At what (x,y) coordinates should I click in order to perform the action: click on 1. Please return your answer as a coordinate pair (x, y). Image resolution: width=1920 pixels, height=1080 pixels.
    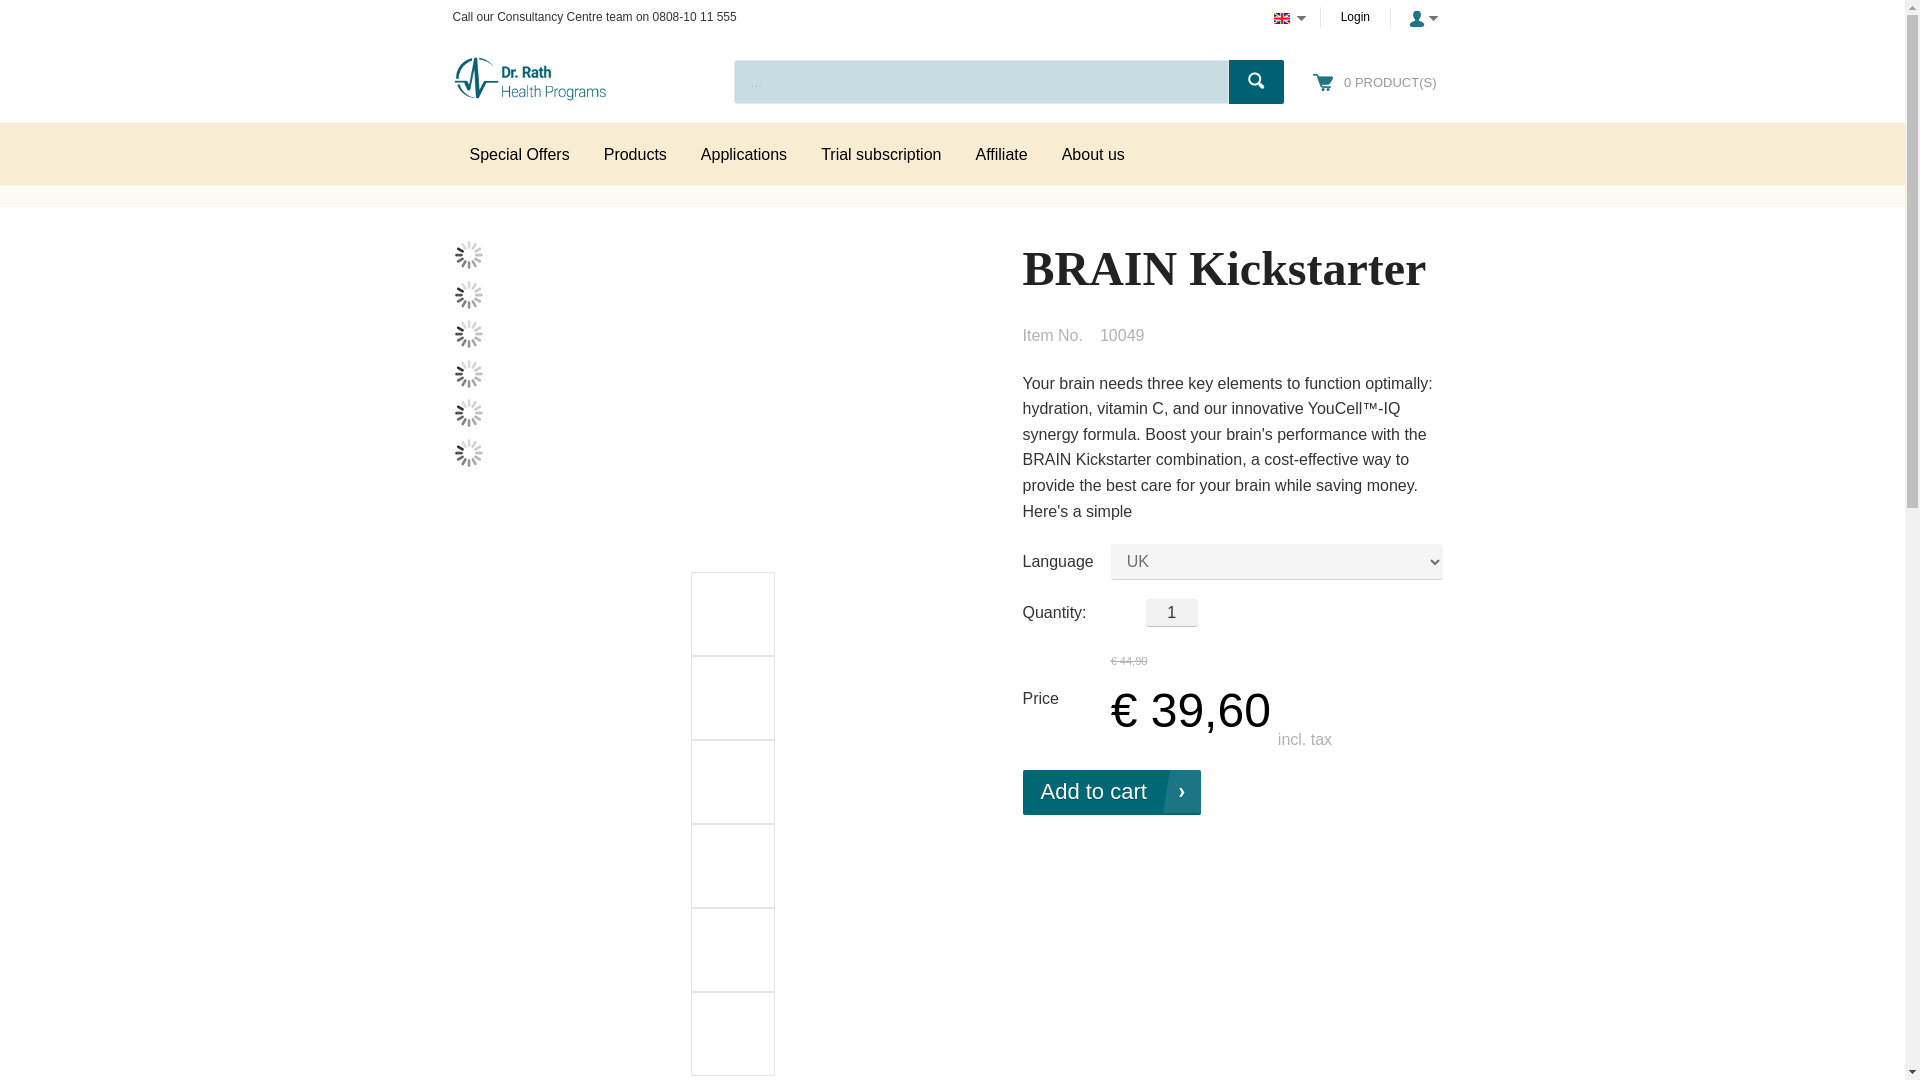
    Looking at the image, I should click on (1172, 612).